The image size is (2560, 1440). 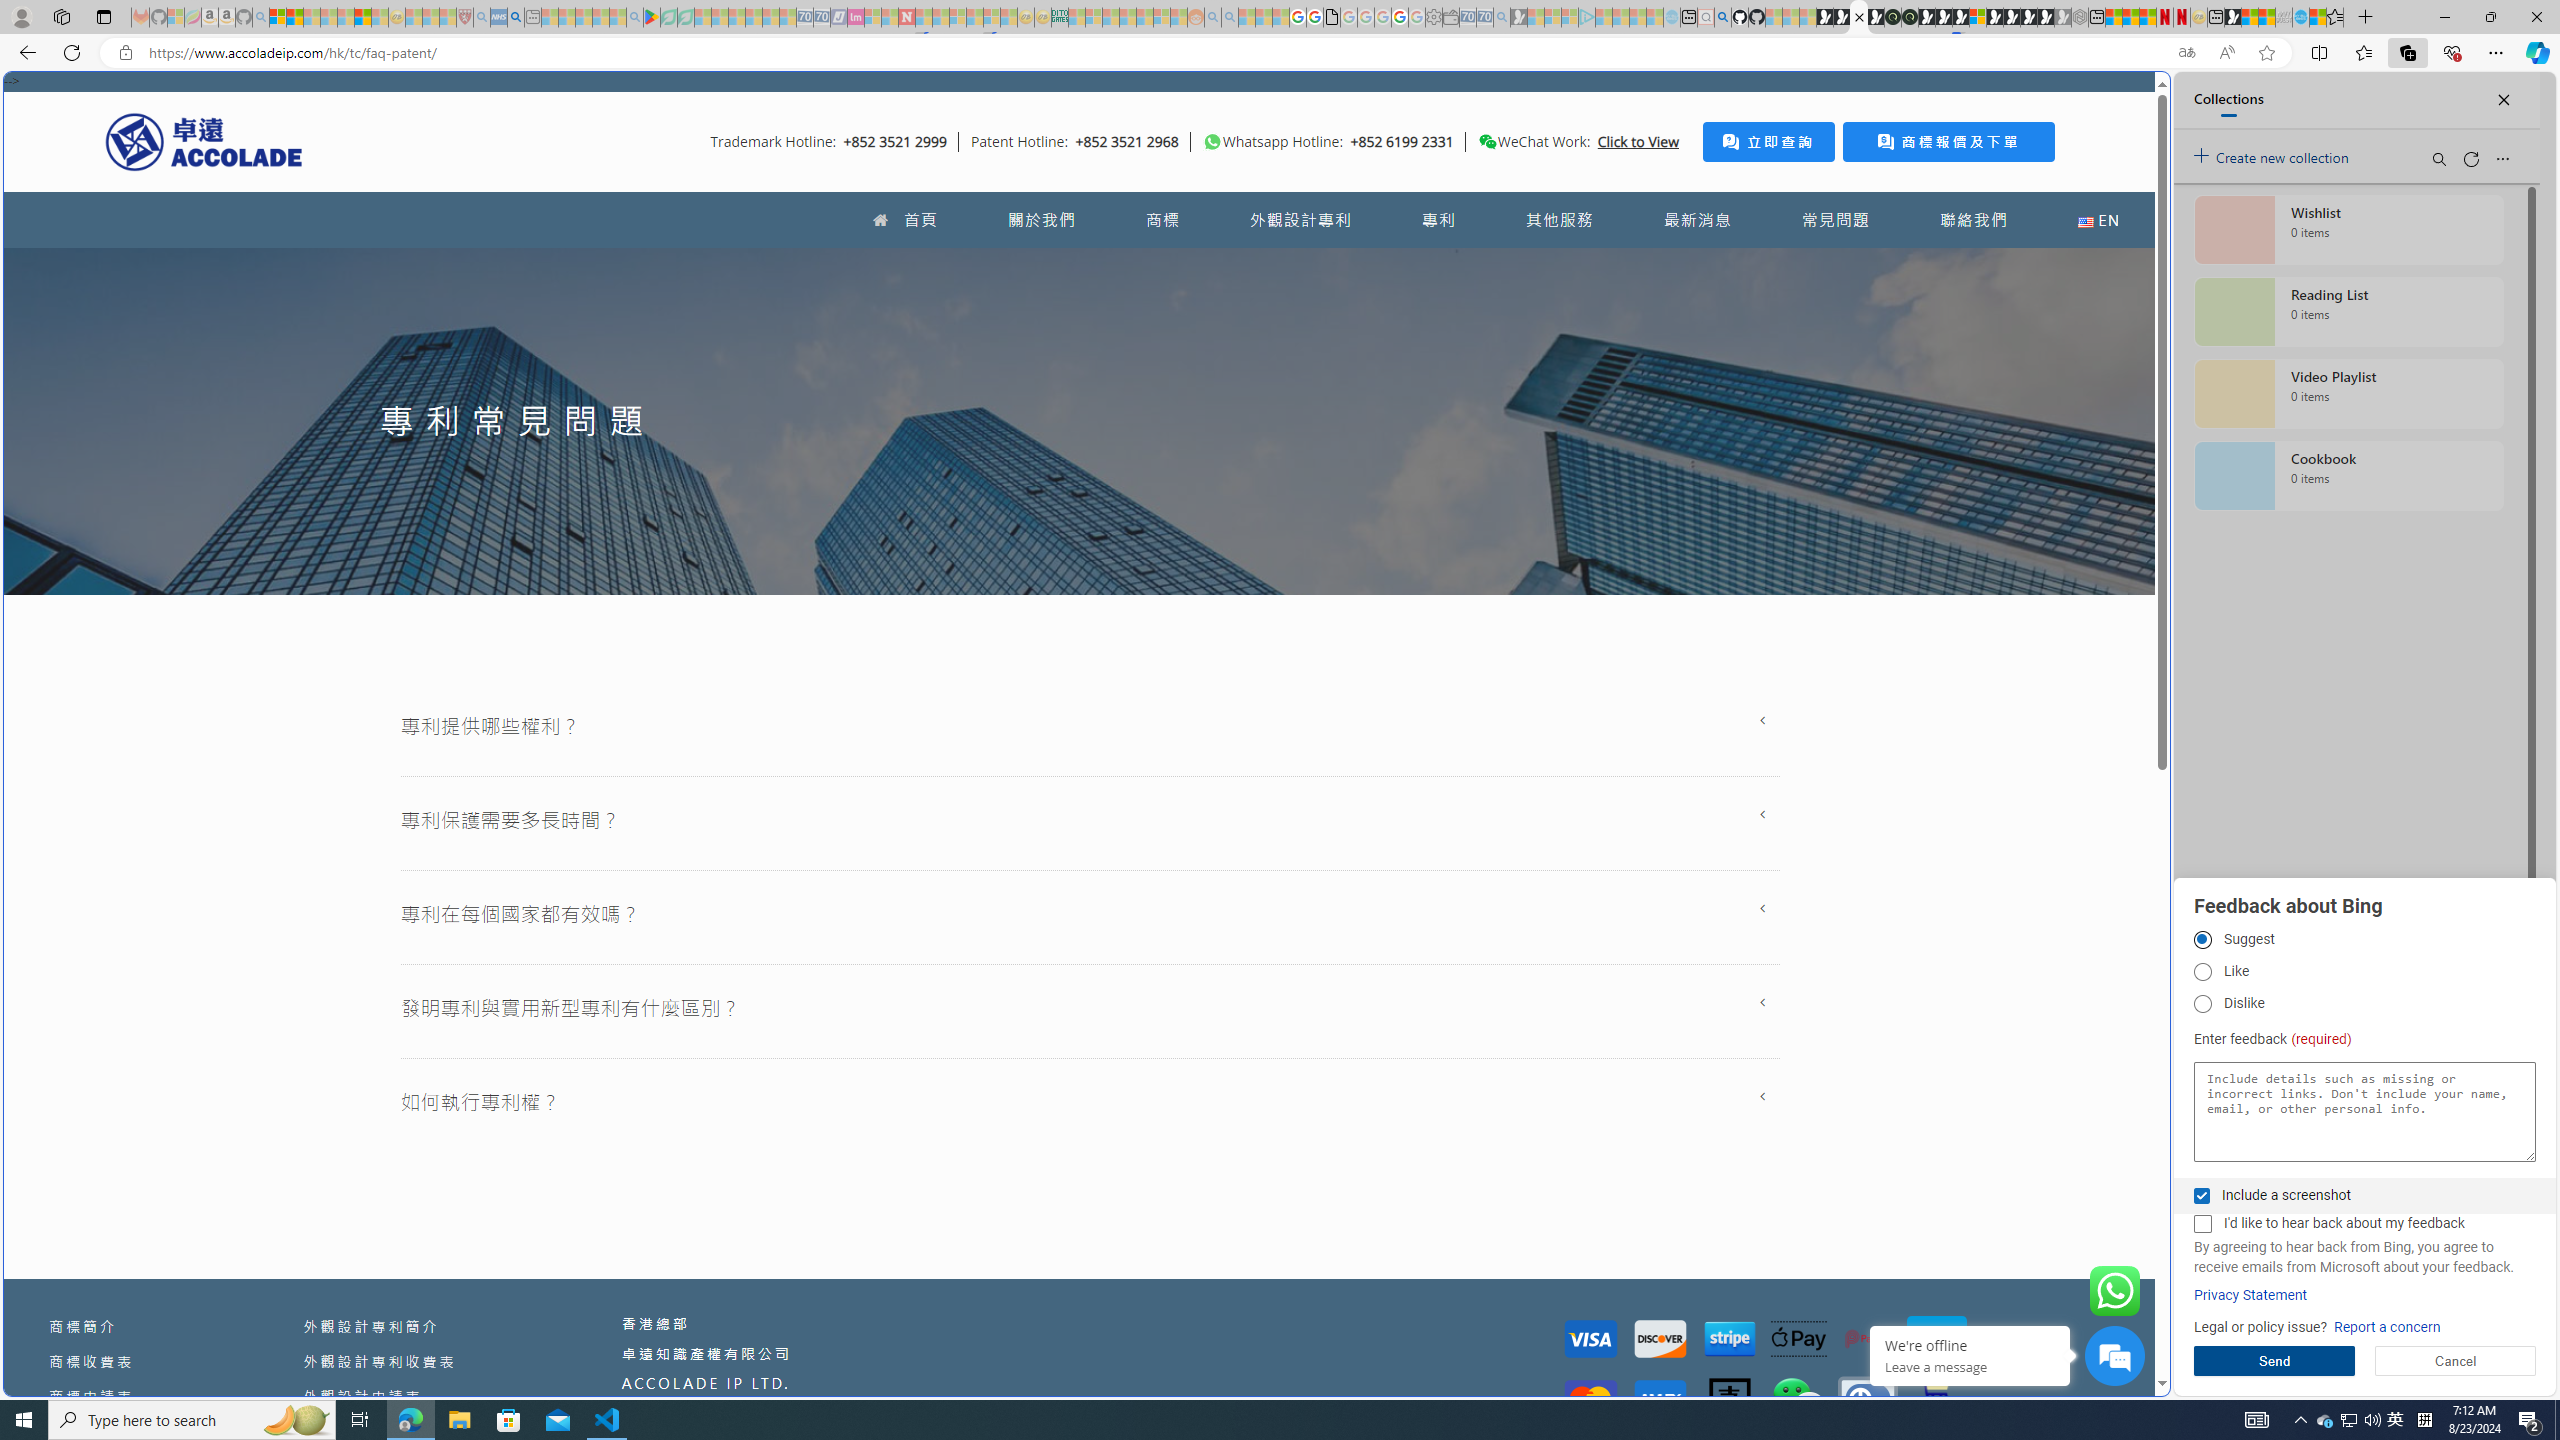 I want to click on Like, so click(x=2202, y=972).